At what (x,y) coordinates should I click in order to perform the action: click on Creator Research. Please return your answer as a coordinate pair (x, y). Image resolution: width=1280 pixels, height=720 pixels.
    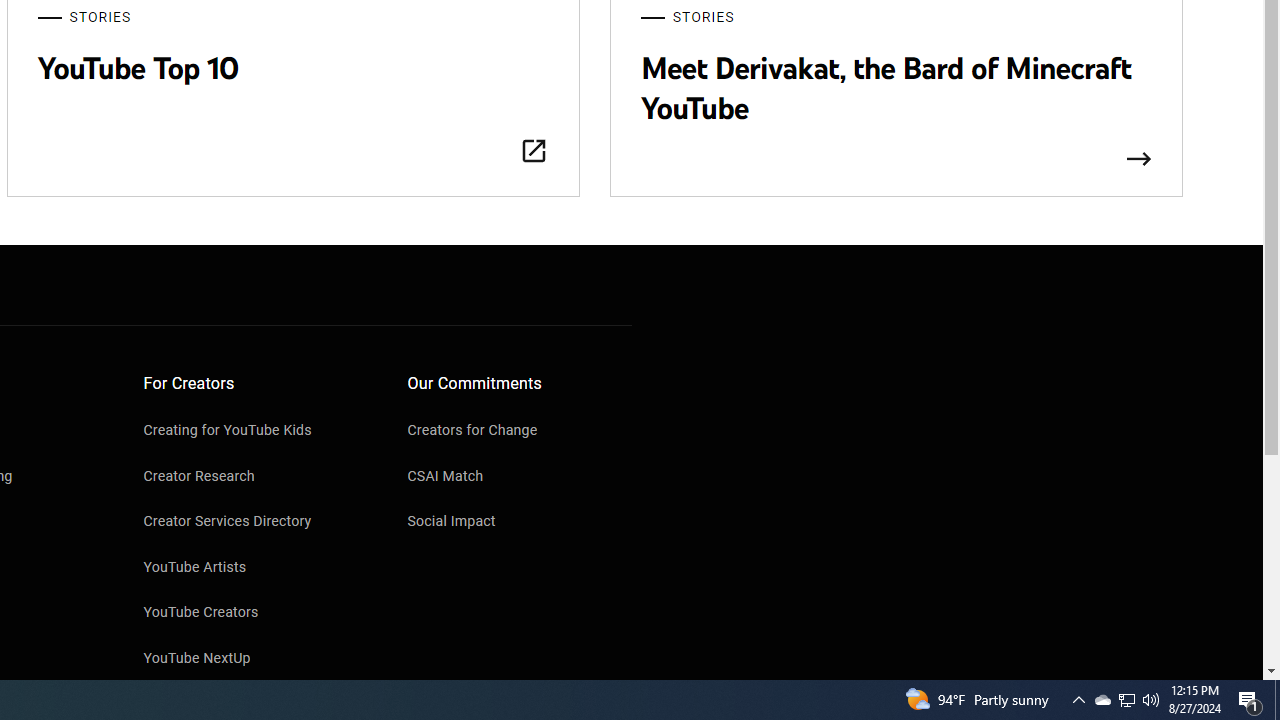
    Looking at the image, I should click on (256, 478).